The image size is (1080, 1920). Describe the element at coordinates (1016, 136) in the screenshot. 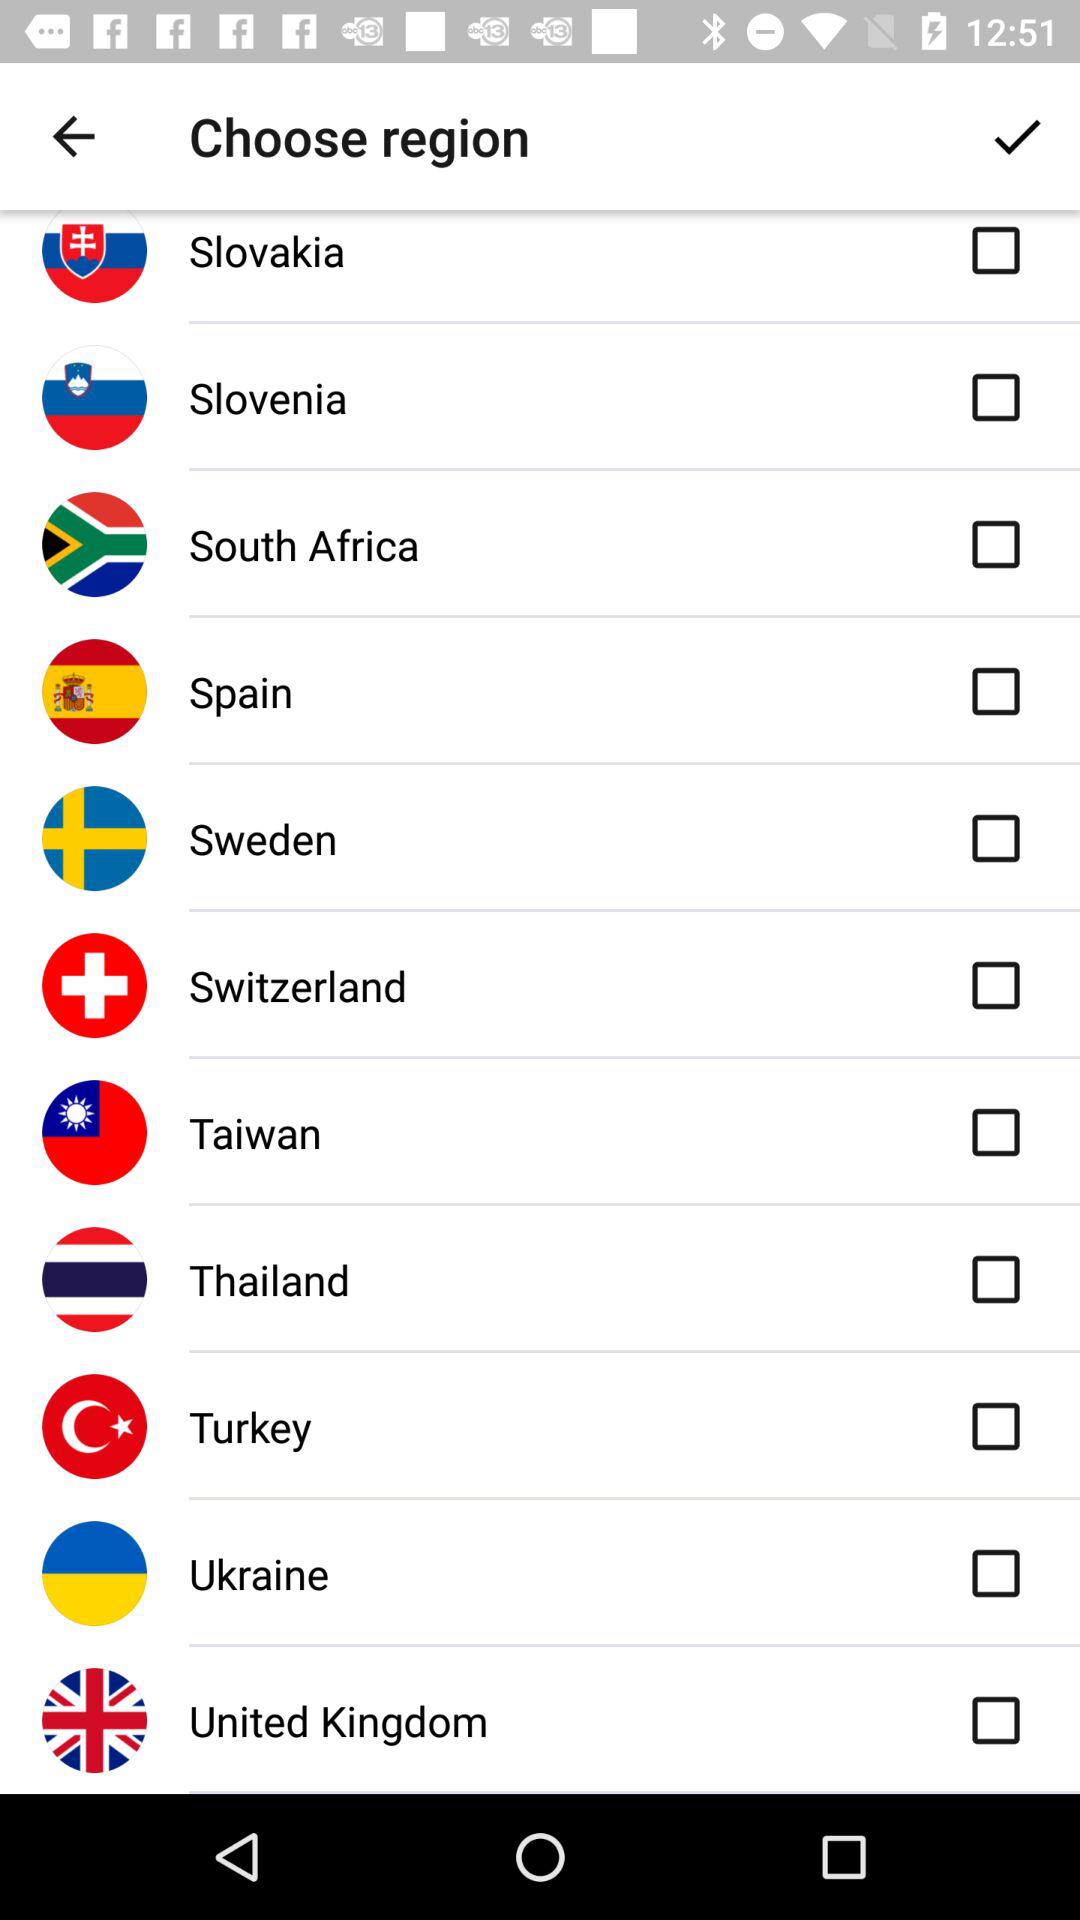

I see `turn off icon next to choose region item` at that location.